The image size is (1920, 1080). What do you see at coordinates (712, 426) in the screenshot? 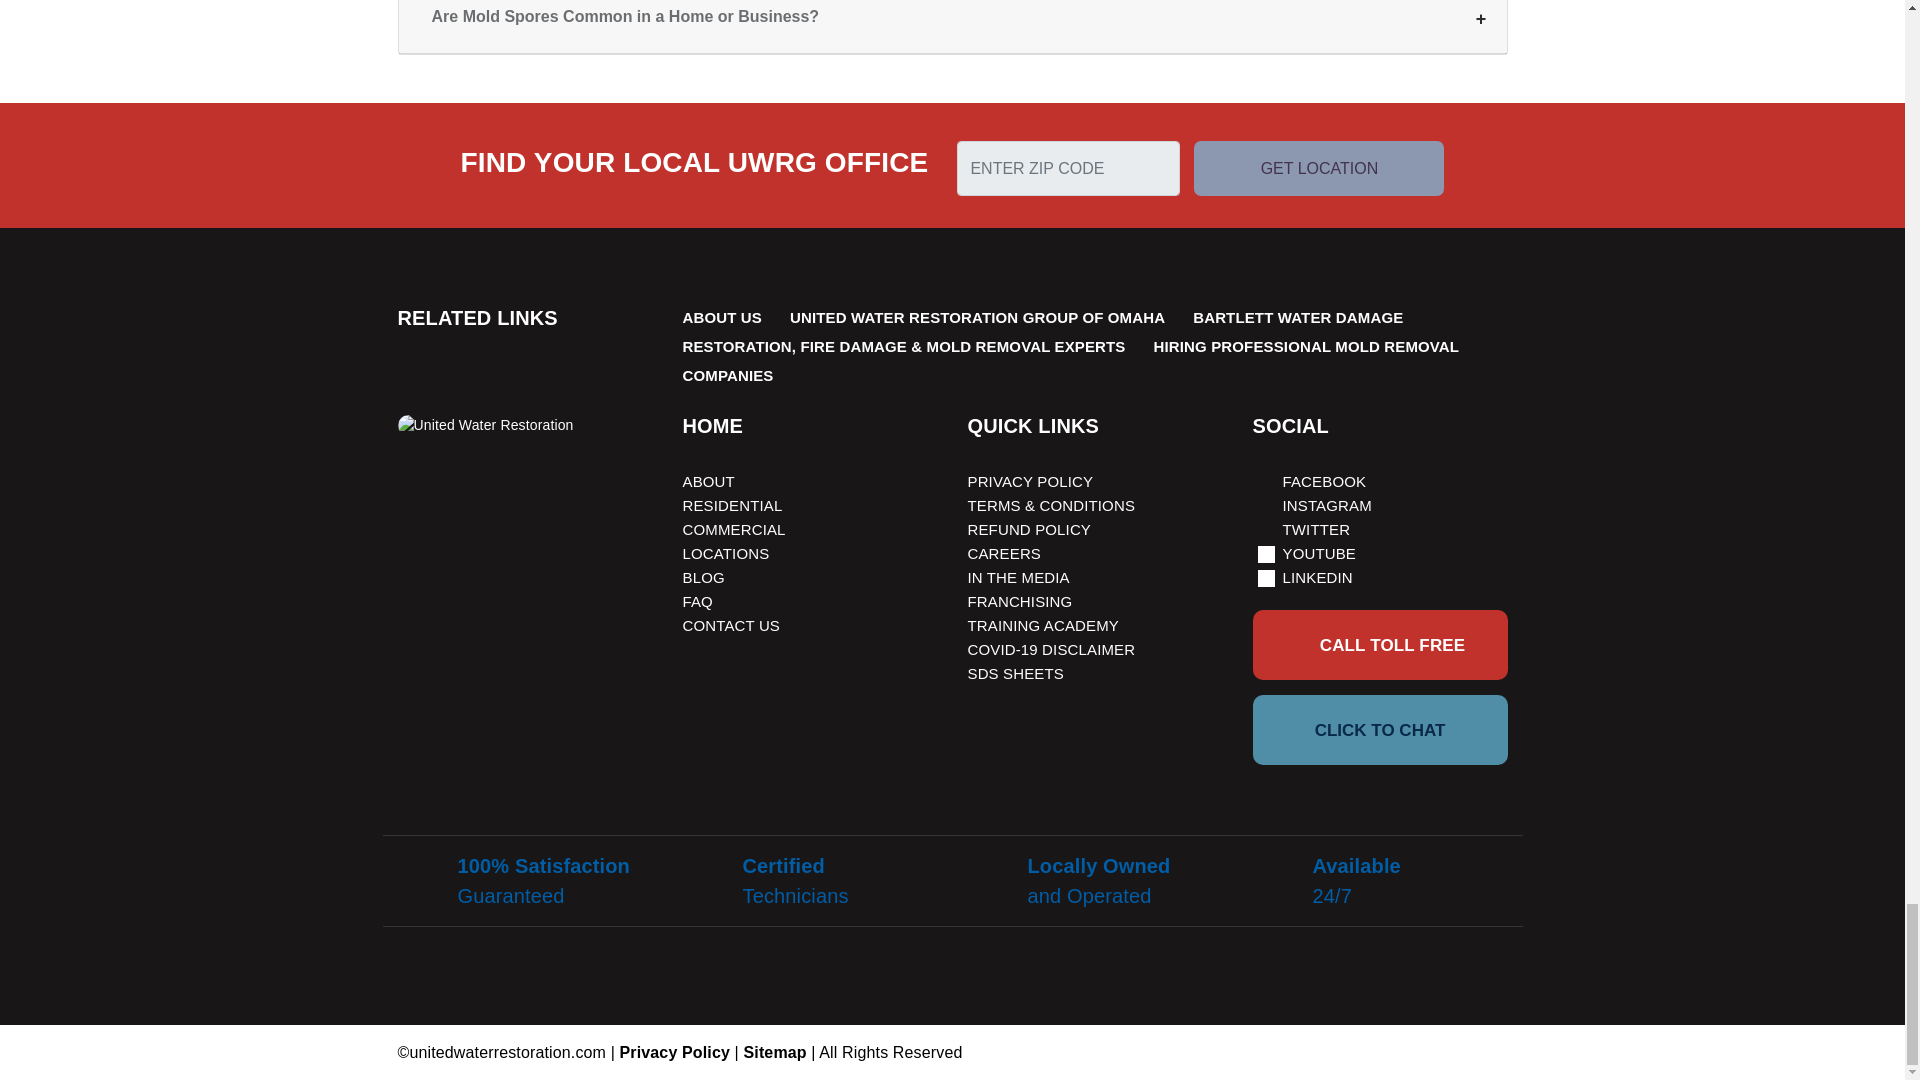
I see `Home` at bounding box center [712, 426].